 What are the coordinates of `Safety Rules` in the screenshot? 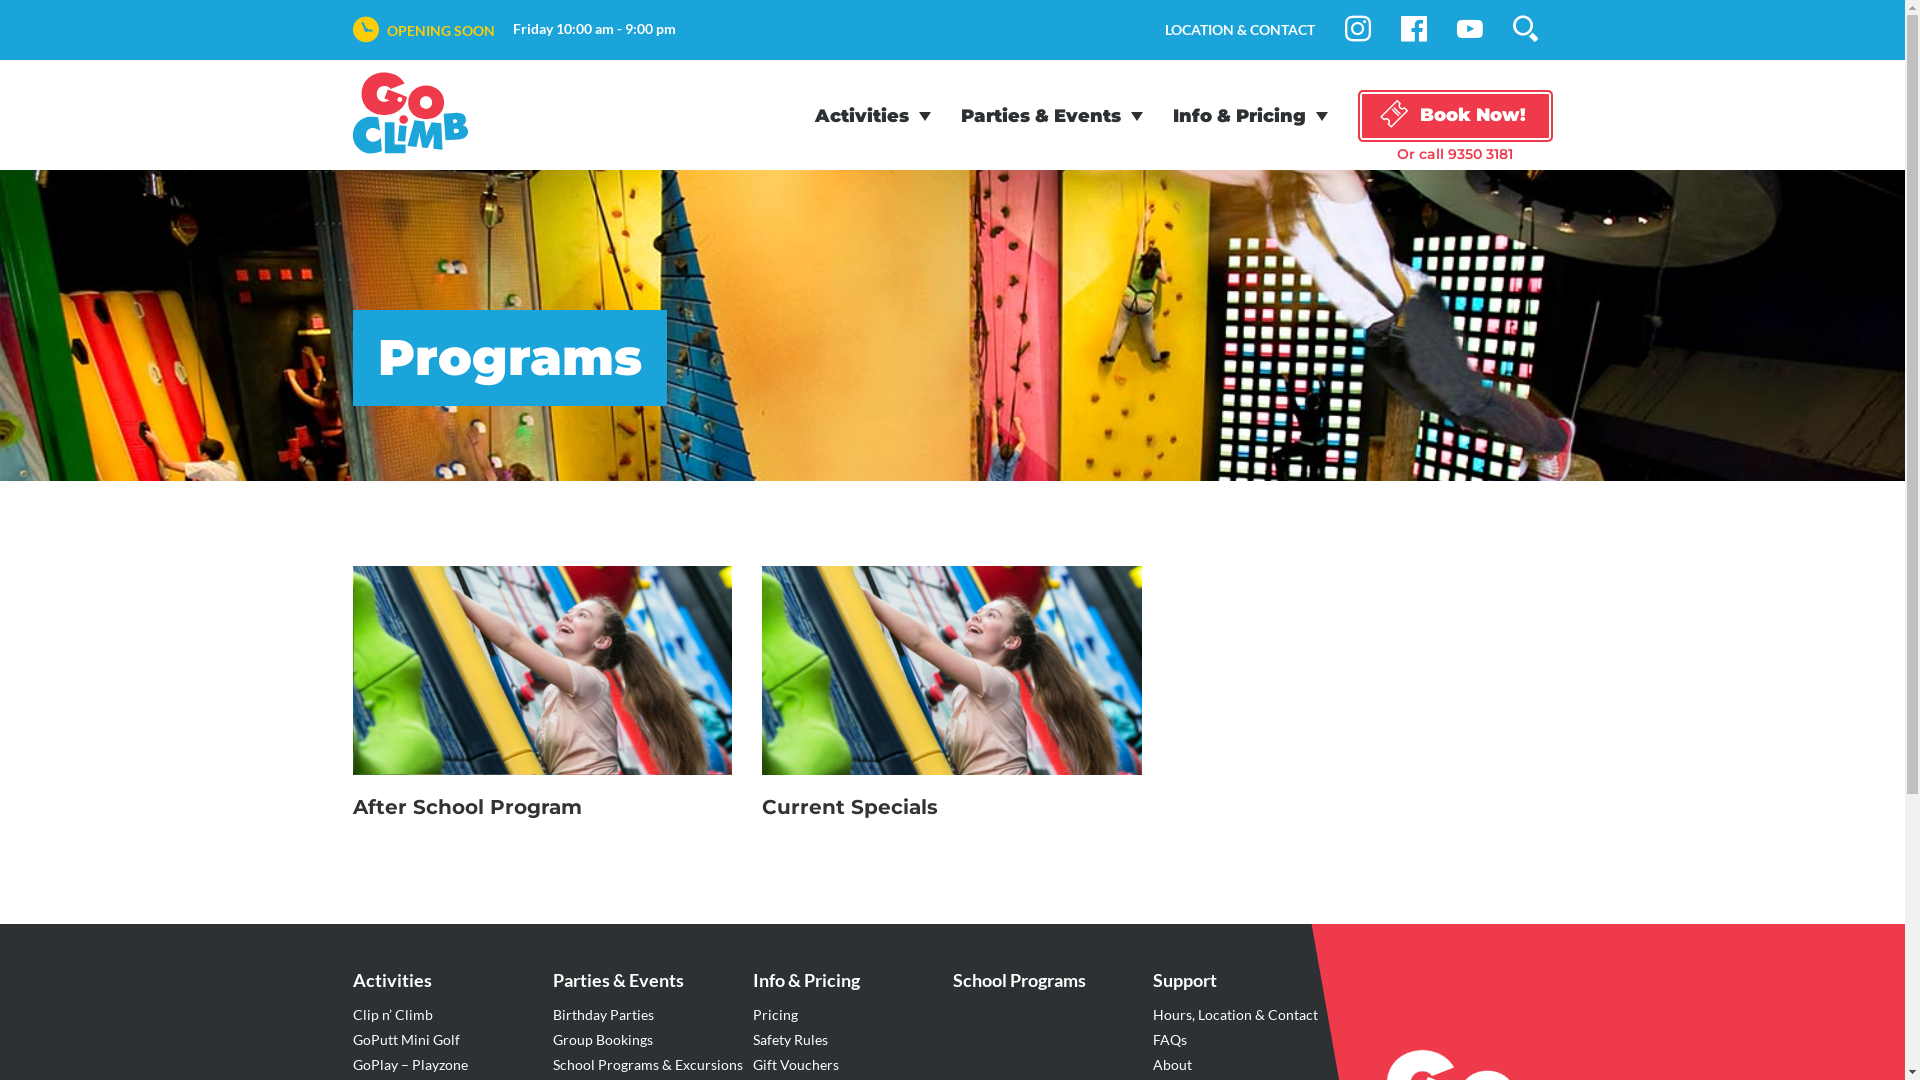 It's located at (790, 1040).